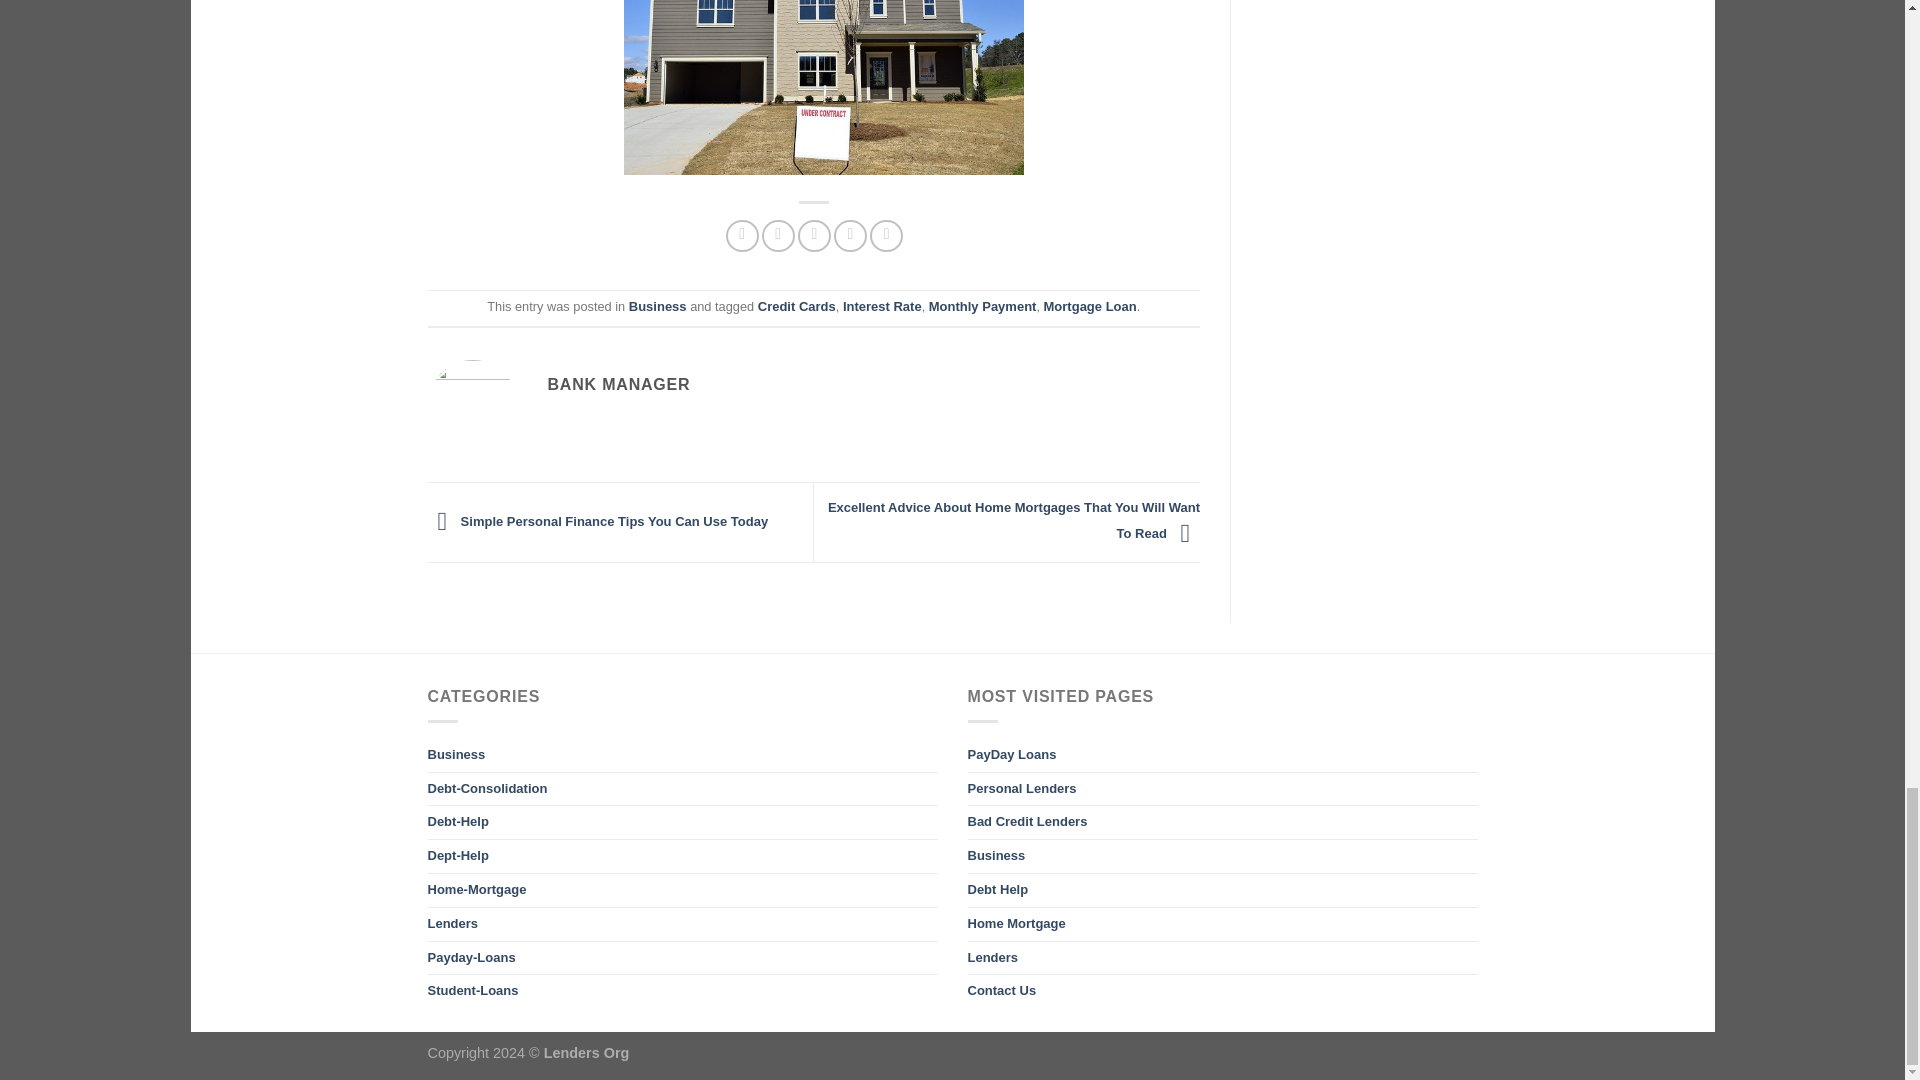 The height and width of the screenshot is (1080, 1920). I want to click on Mortgage Loan, so click(1090, 306).